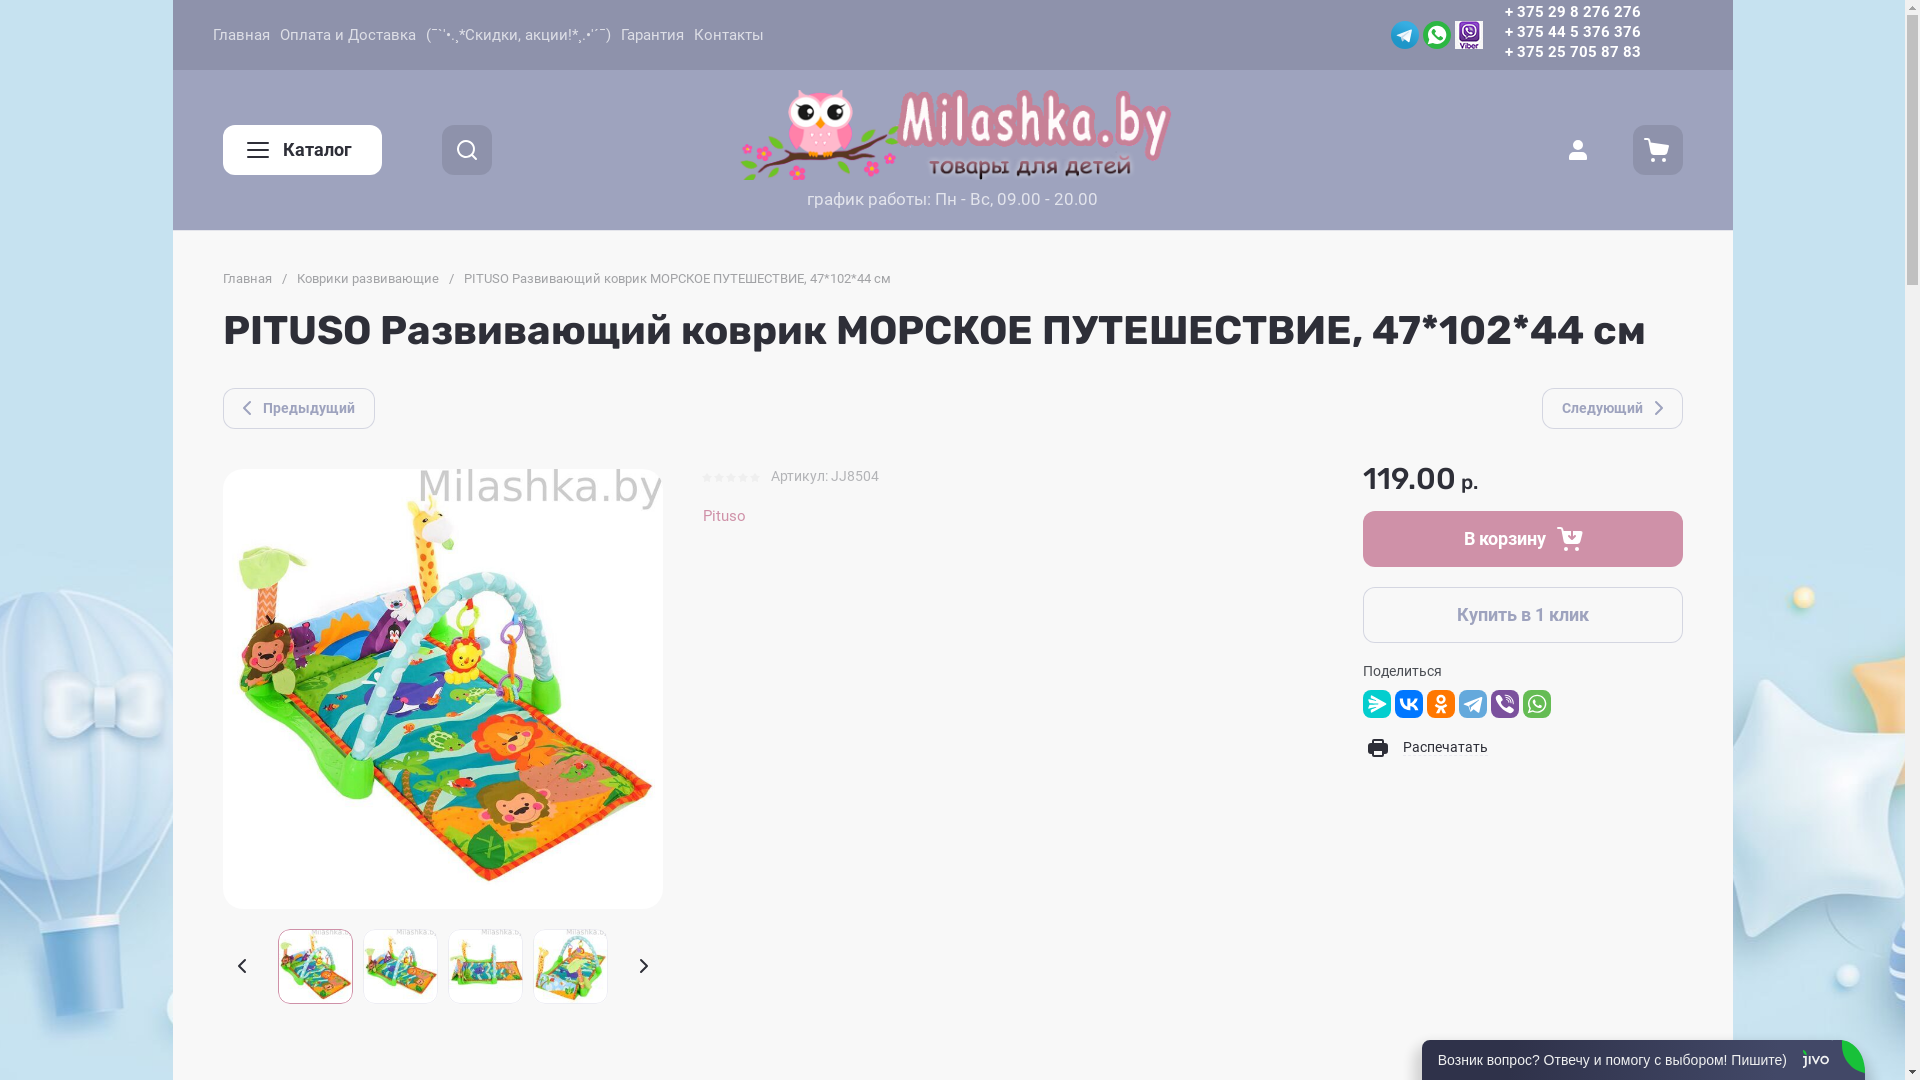 Image resolution: width=1920 pixels, height=1080 pixels. Describe the element at coordinates (1504, 704) in the screenshot. I see `Viber` at that location.